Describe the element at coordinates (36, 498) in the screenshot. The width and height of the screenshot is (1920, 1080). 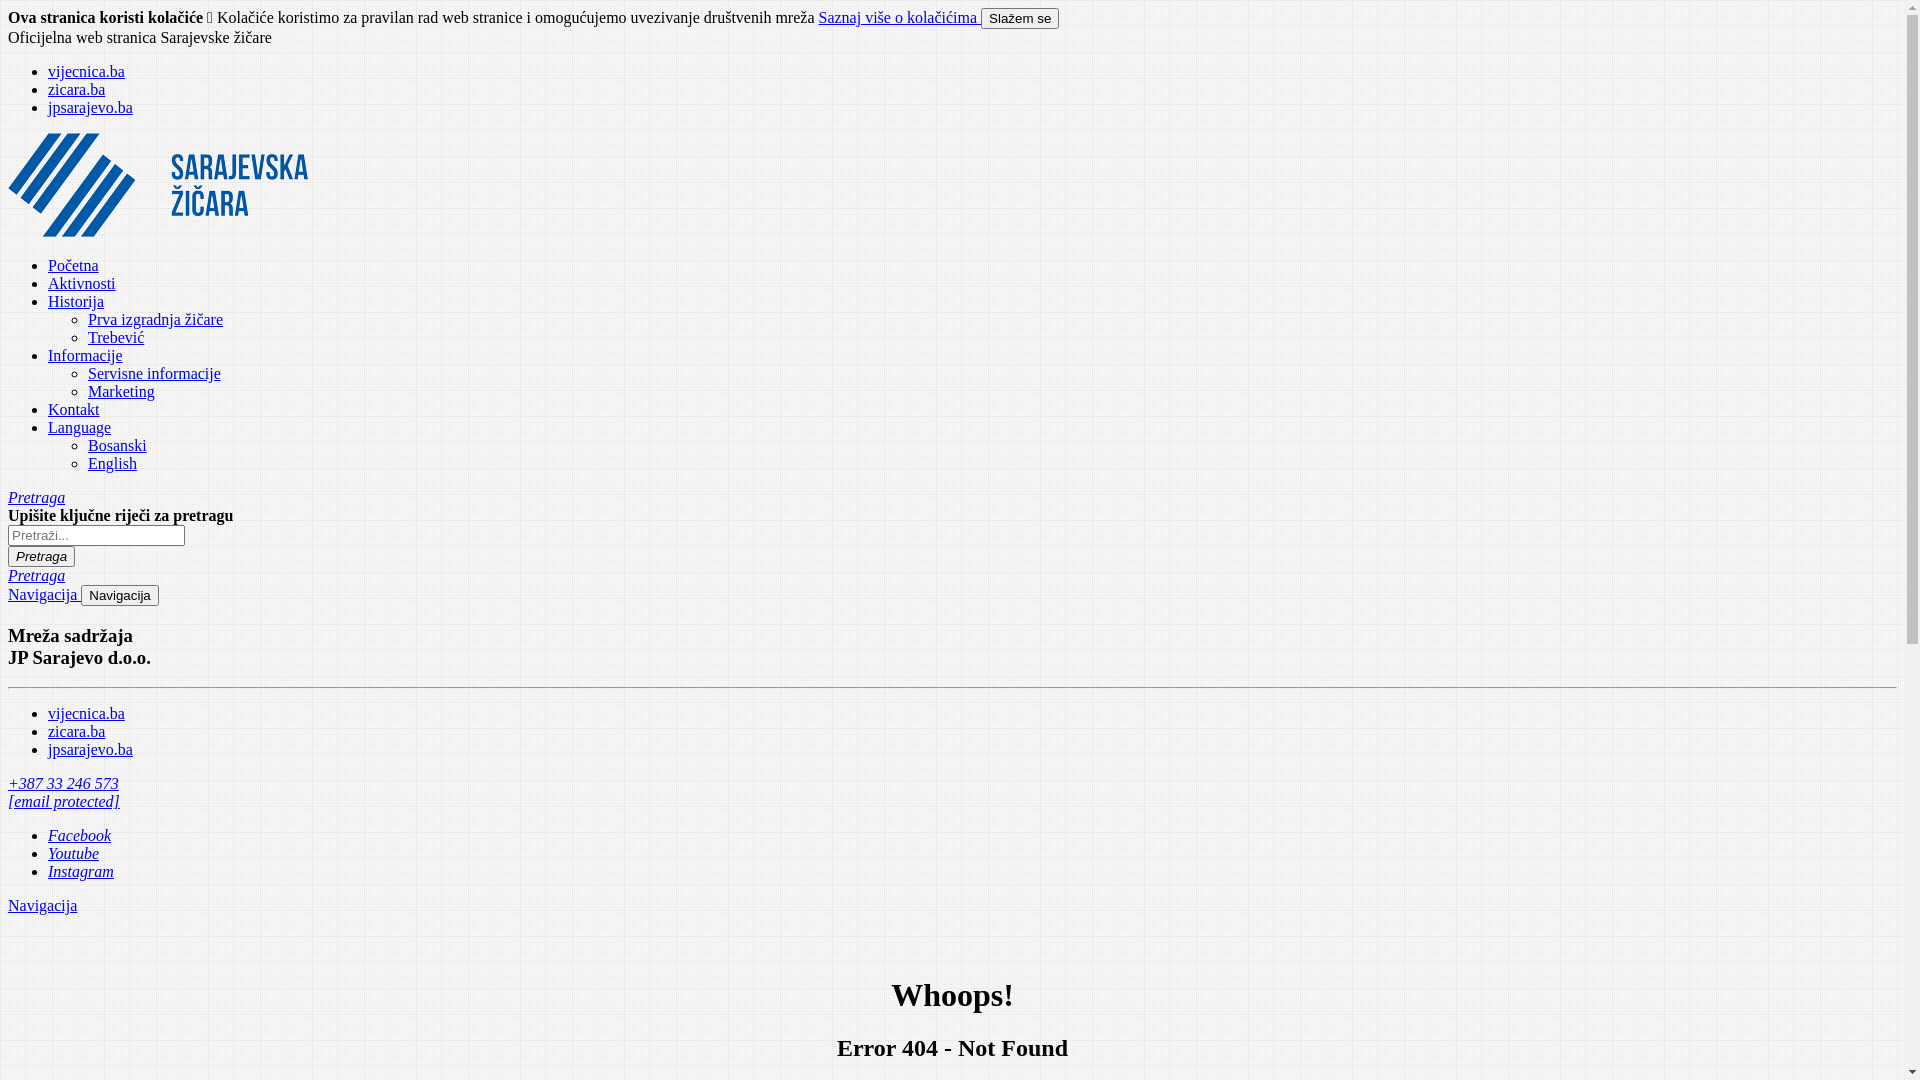
I see `Pretraga` at that location.